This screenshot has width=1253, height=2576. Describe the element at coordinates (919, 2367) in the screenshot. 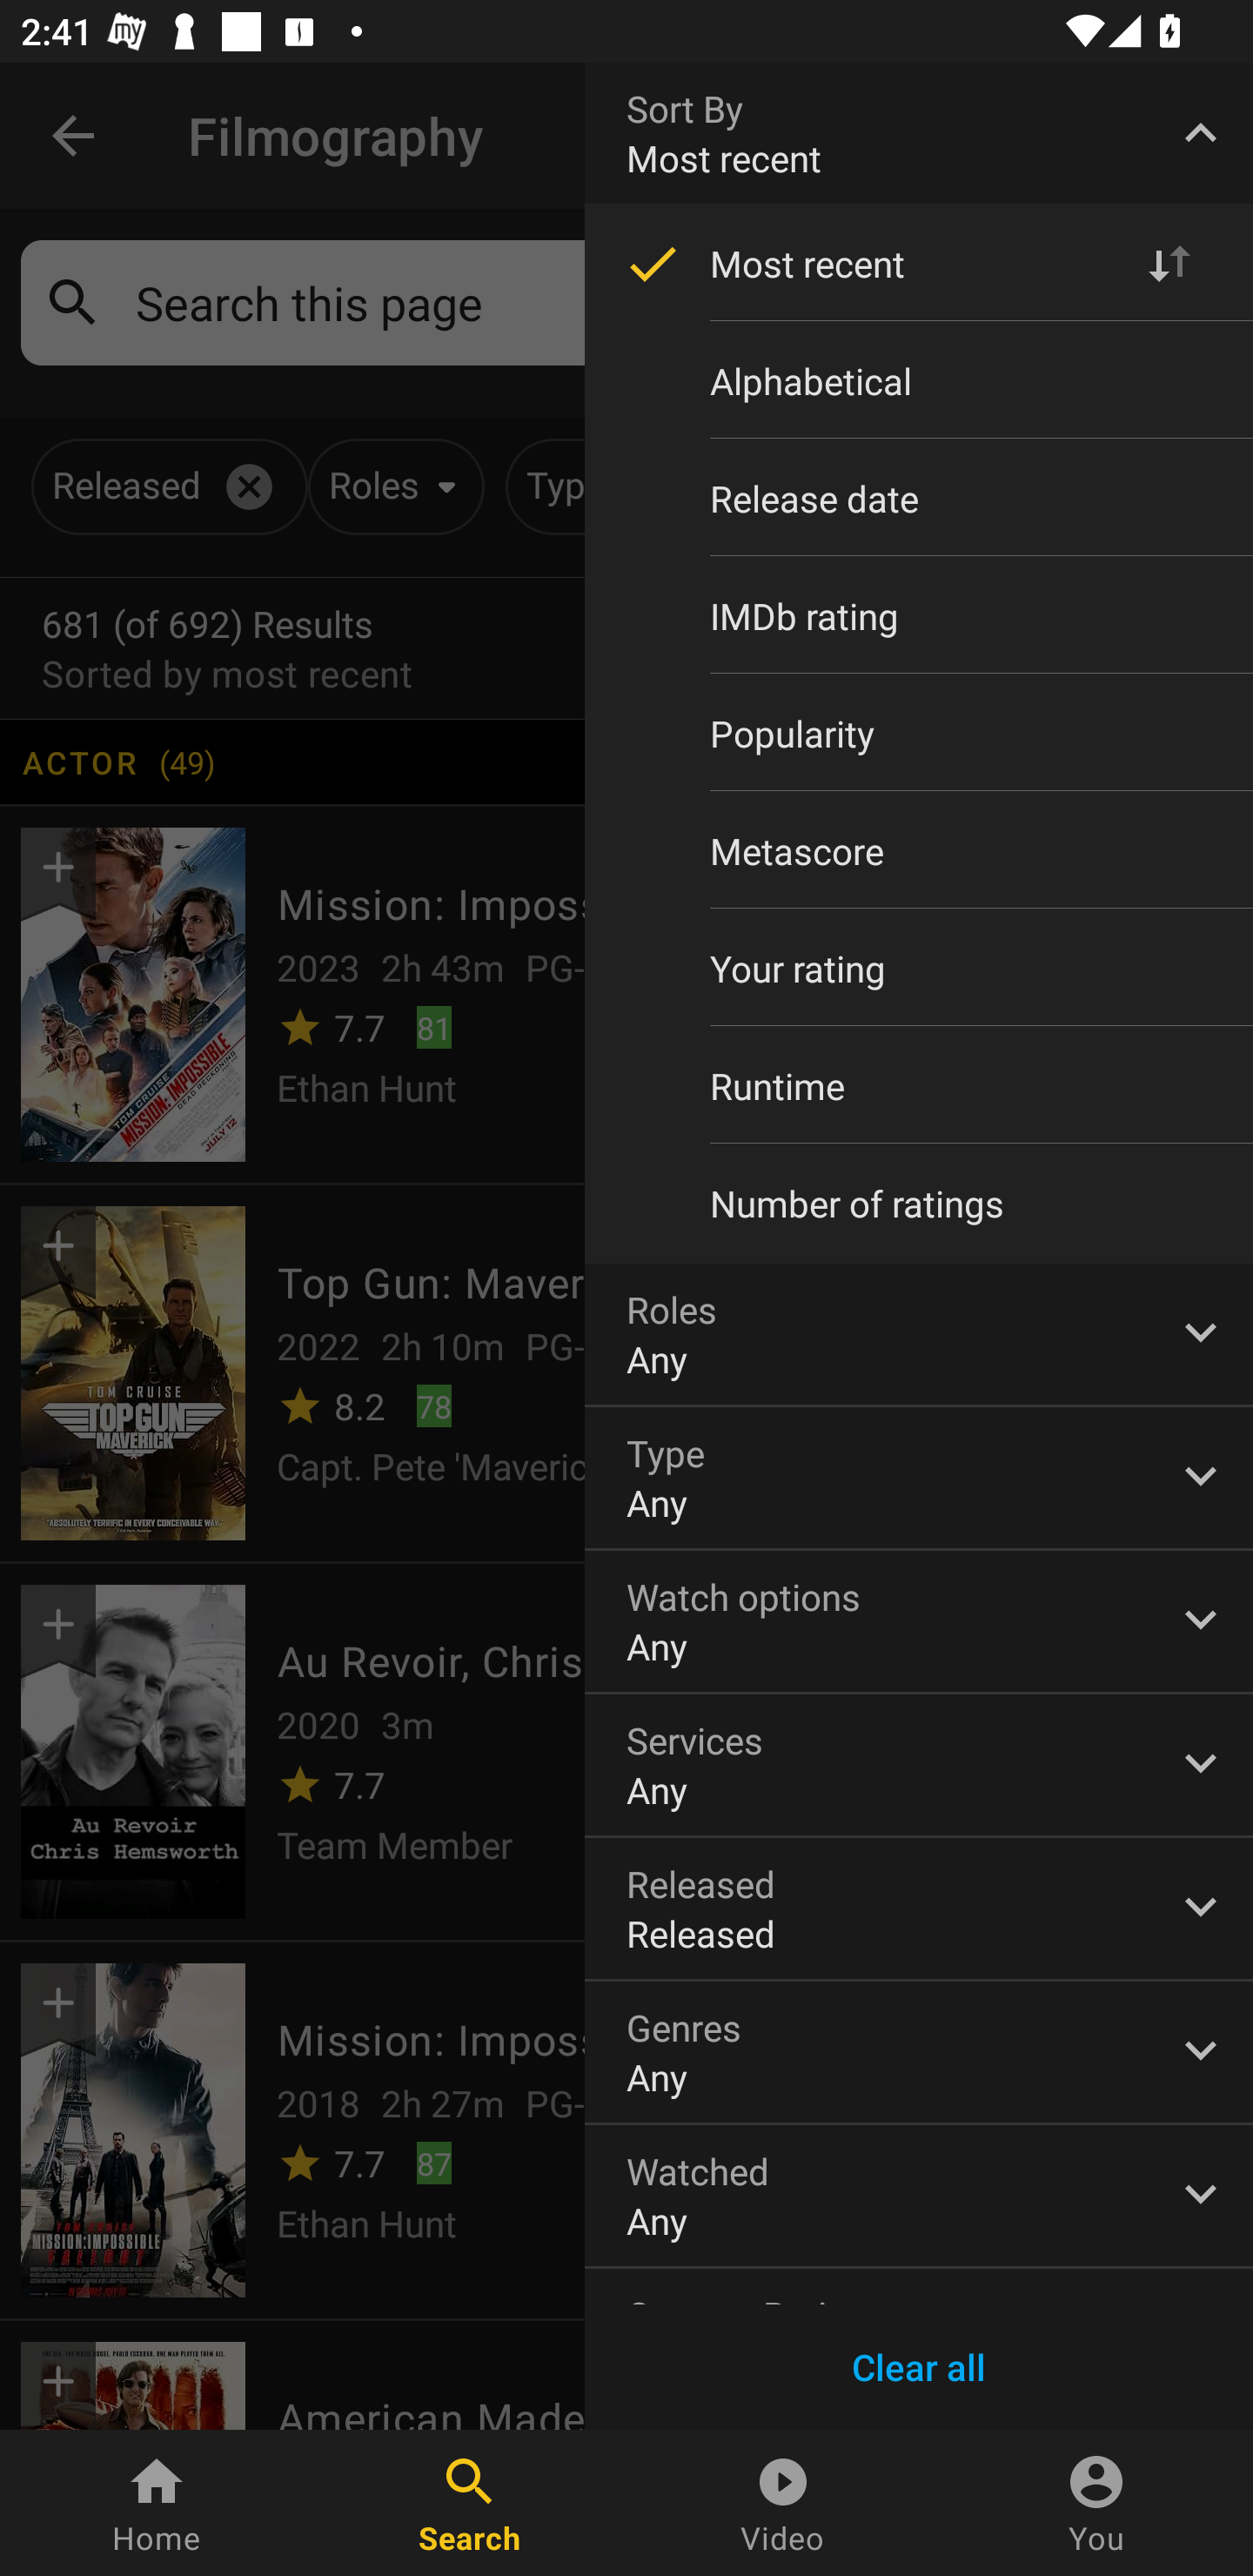

I see `Clear all` at that location.